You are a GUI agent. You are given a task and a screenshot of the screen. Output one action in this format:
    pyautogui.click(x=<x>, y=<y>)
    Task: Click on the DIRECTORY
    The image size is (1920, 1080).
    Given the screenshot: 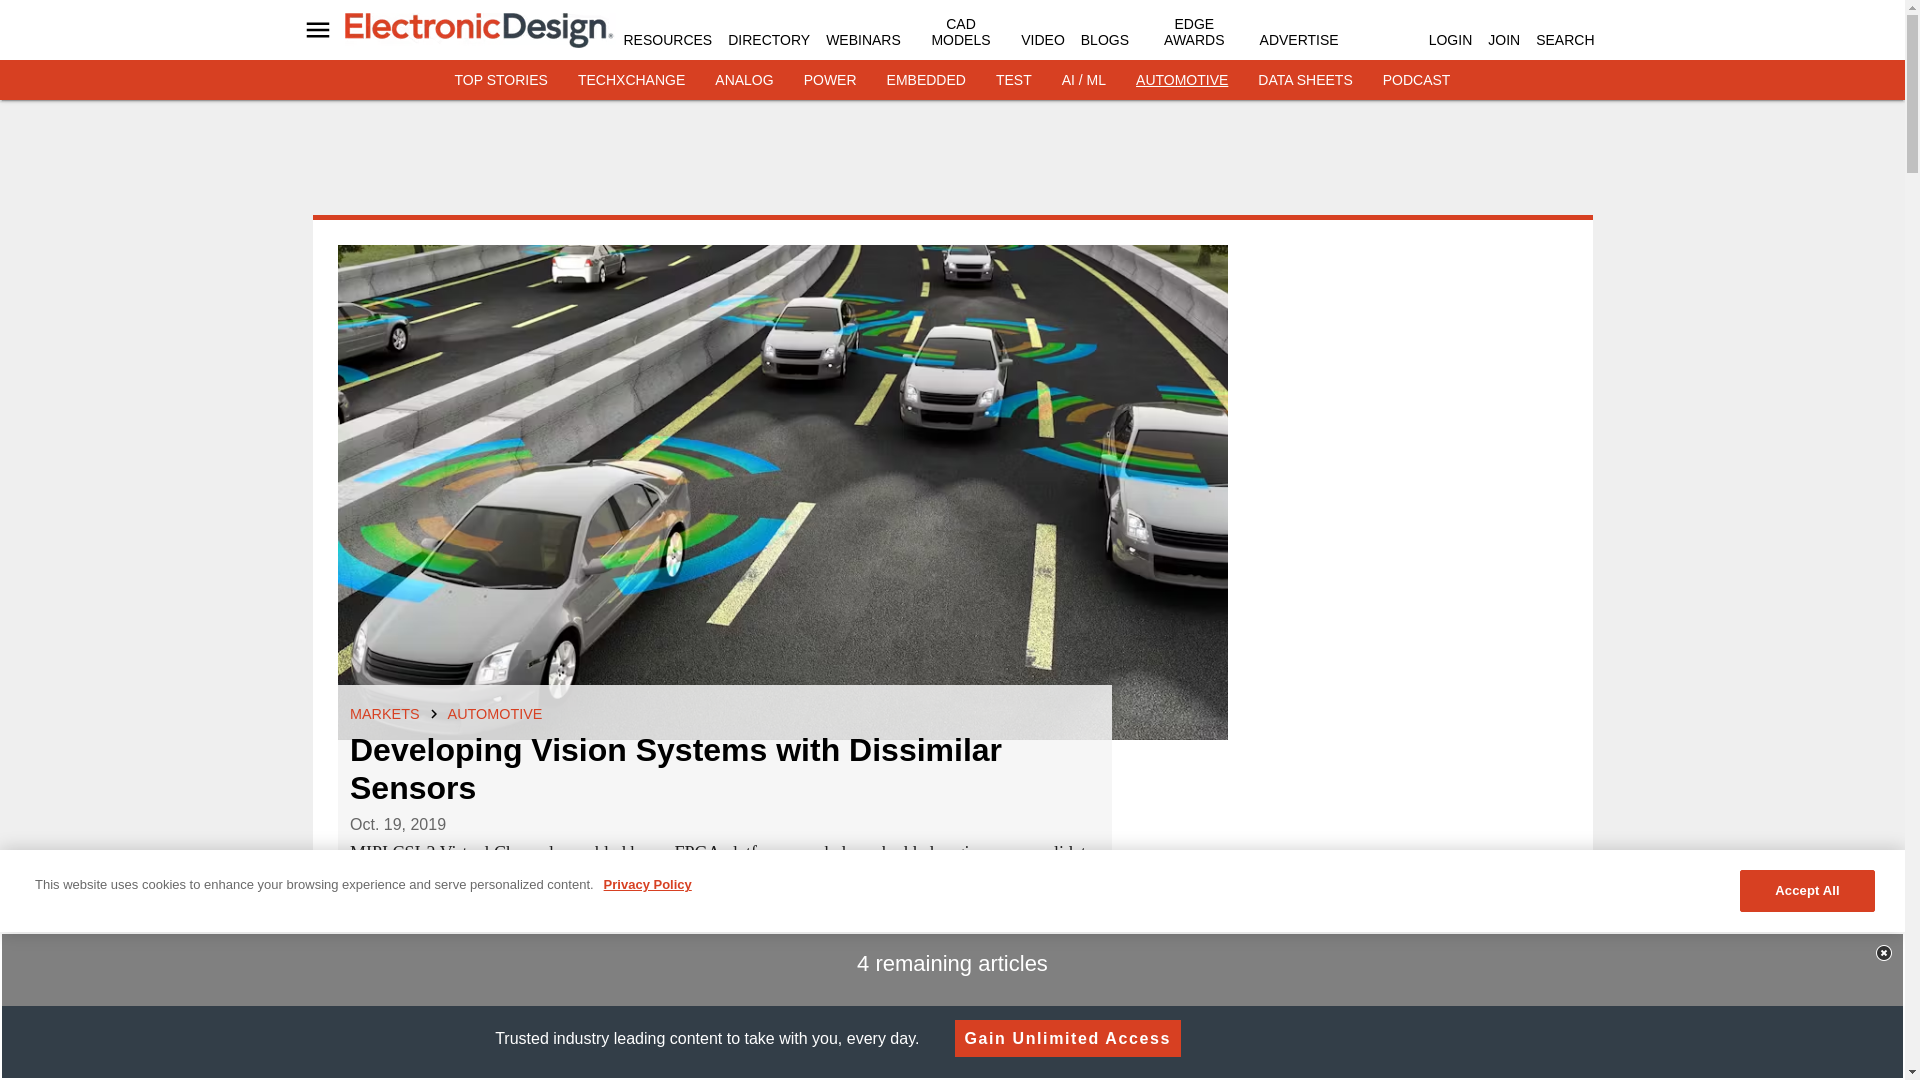 What is the action you would take?
    pyautogui.click(x=768, y=40)
    